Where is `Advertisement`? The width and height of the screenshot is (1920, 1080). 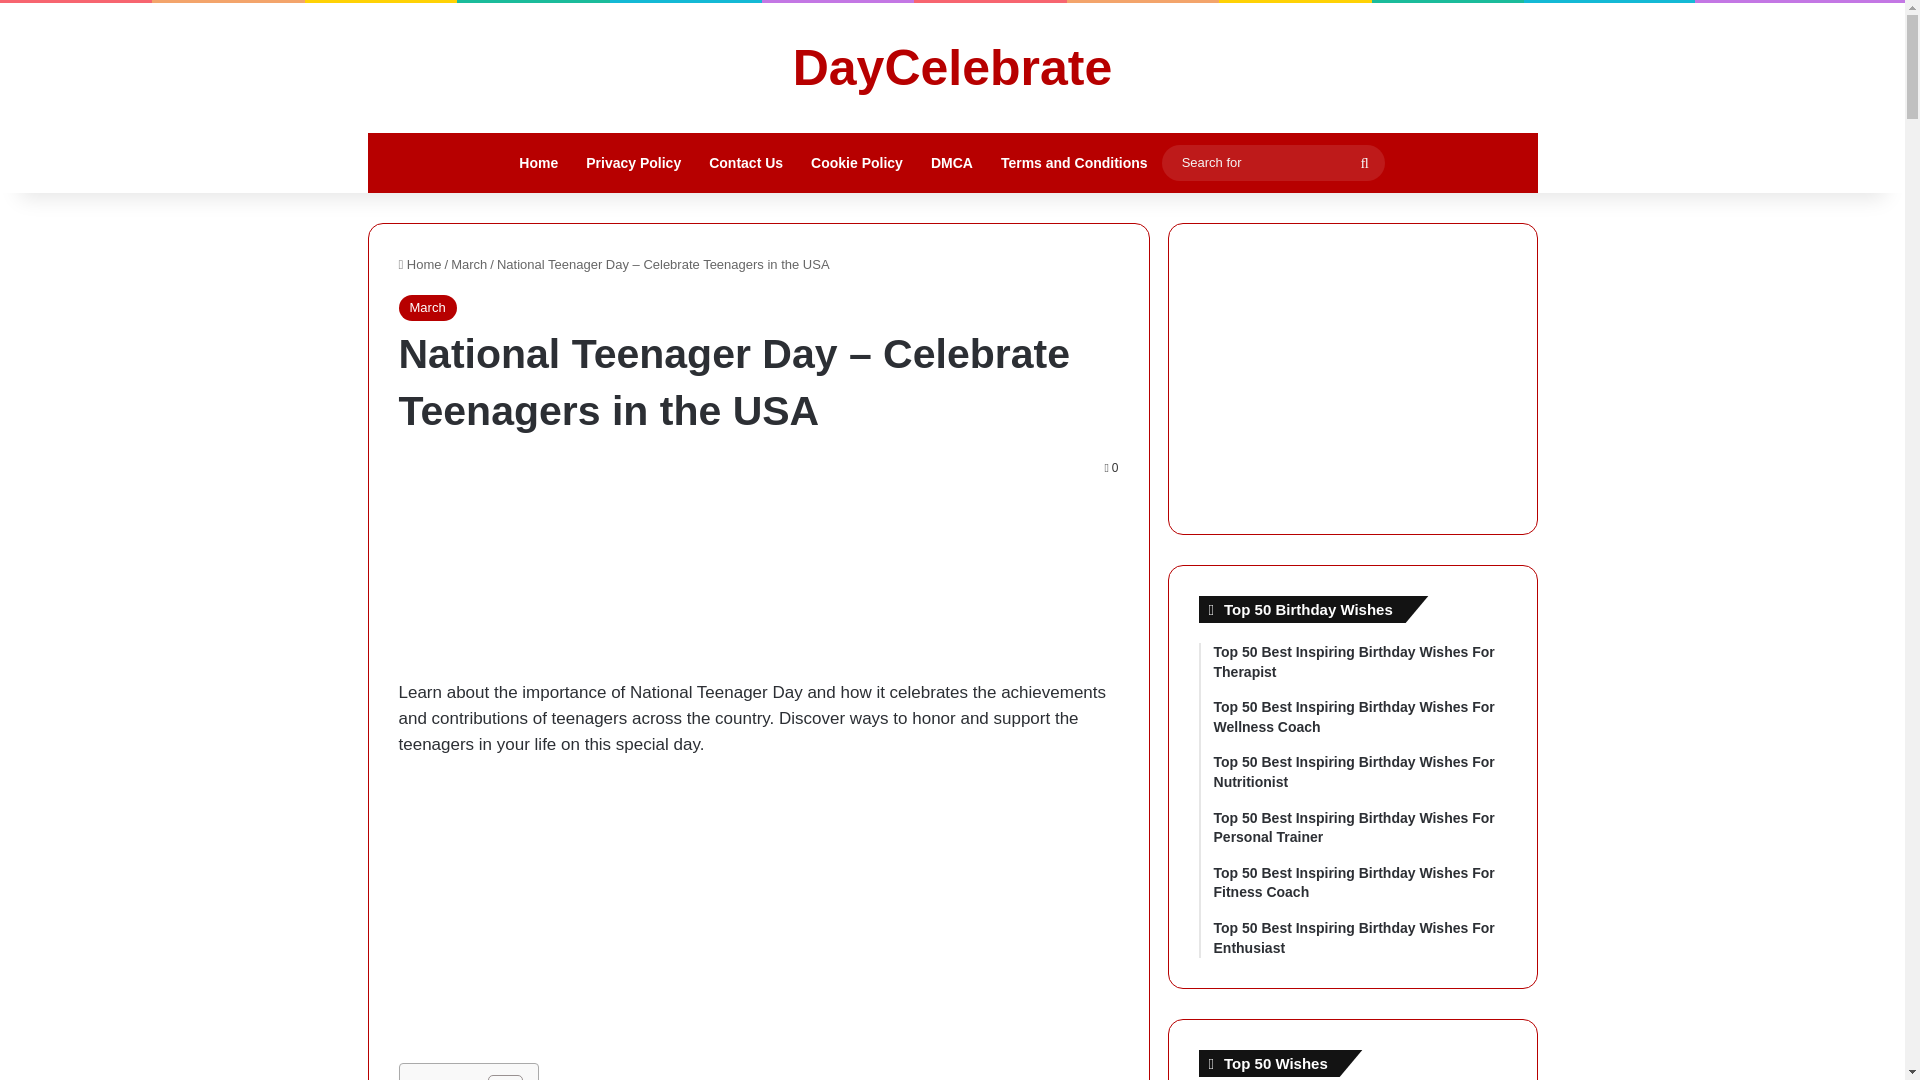 Advertisement is located at coordinates (757, 922).